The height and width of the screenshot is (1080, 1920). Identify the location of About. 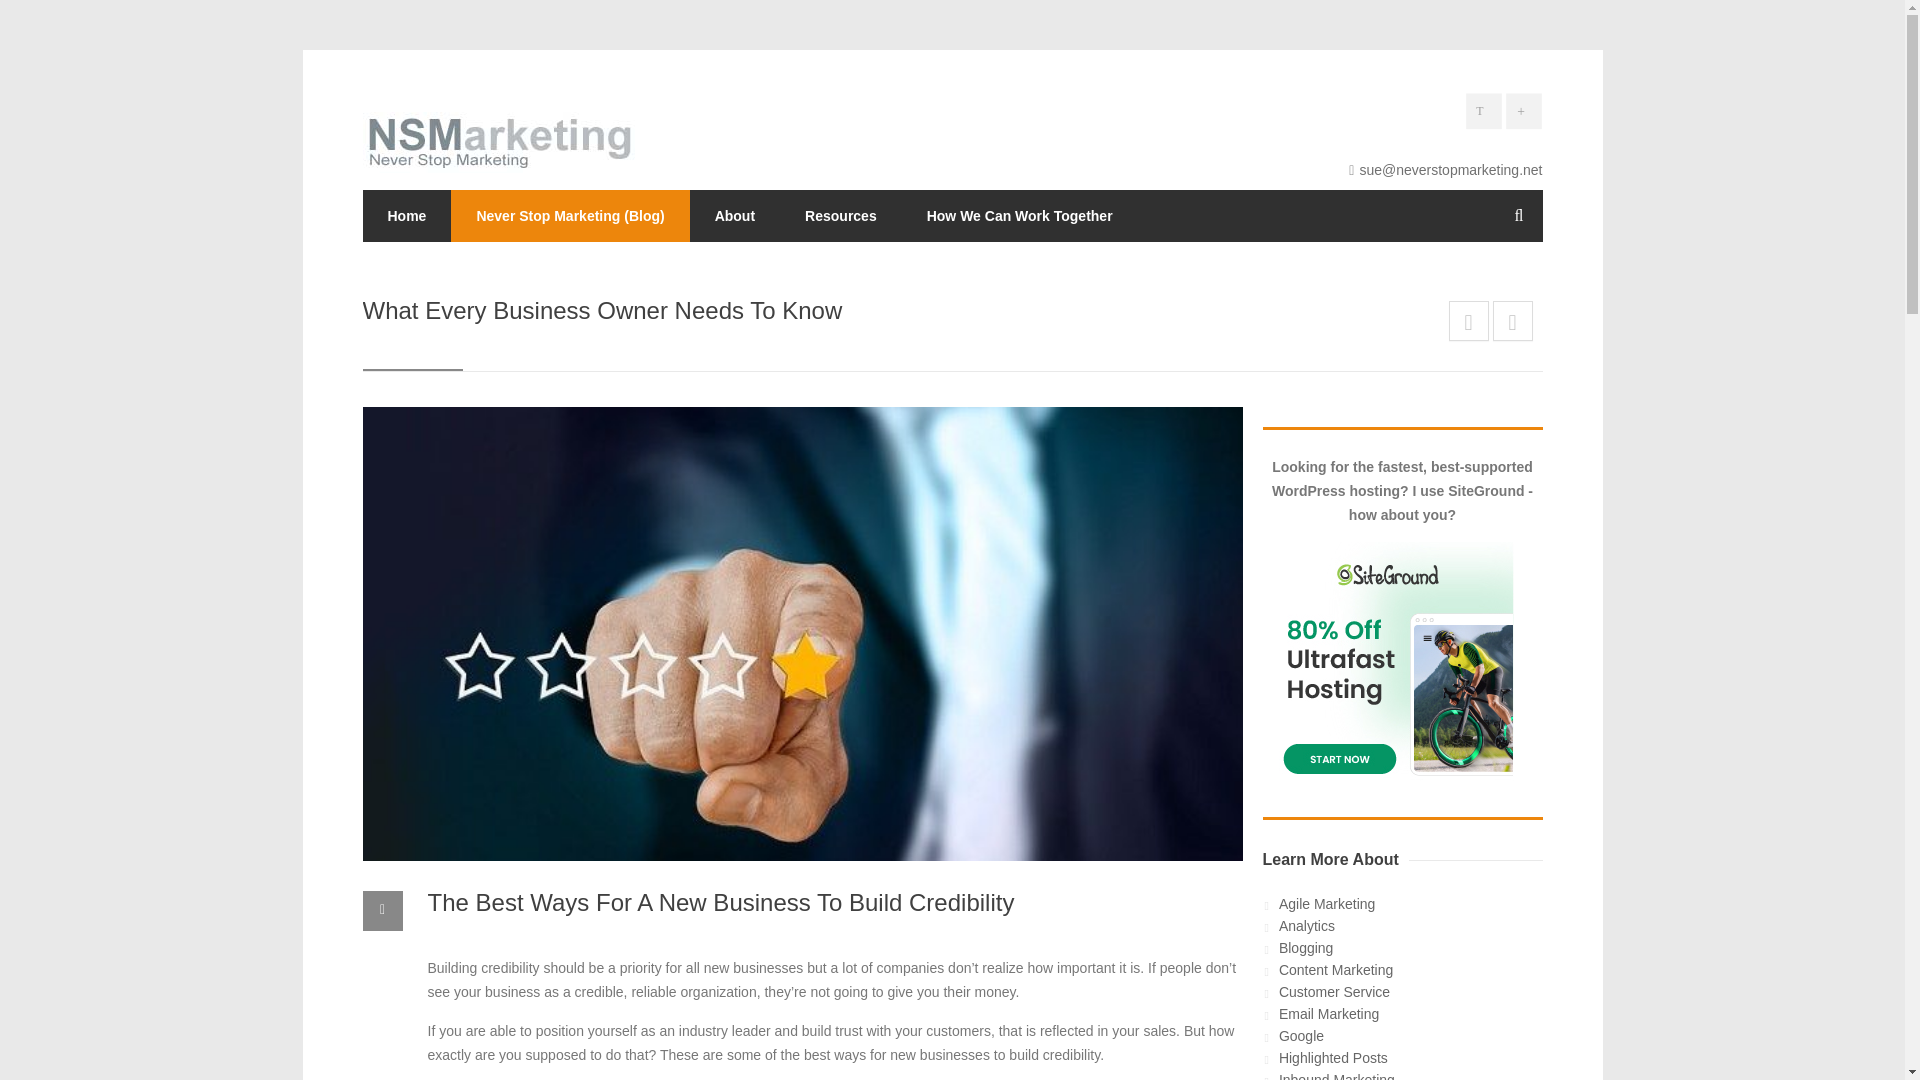
(734, 216).